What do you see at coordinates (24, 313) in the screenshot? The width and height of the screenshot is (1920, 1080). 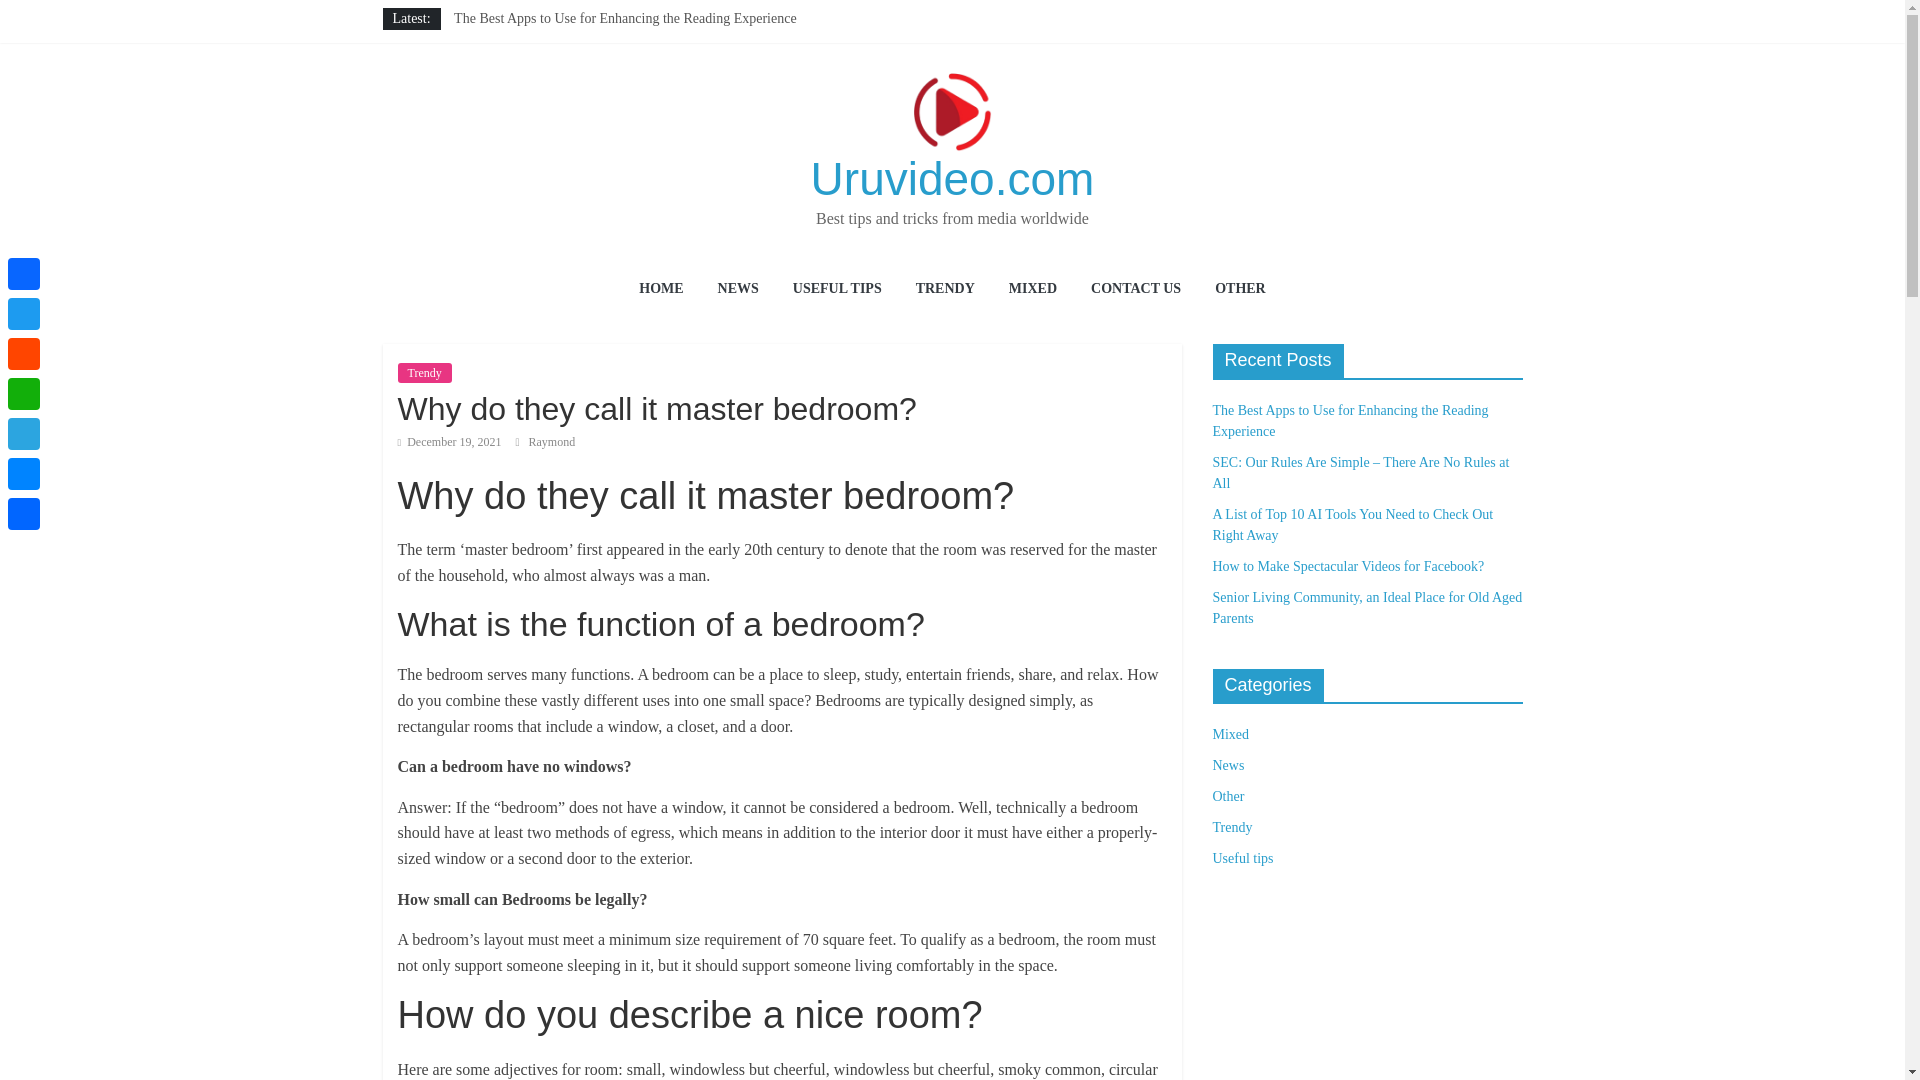 I see `Twitter` at bounding box center [24, 313].